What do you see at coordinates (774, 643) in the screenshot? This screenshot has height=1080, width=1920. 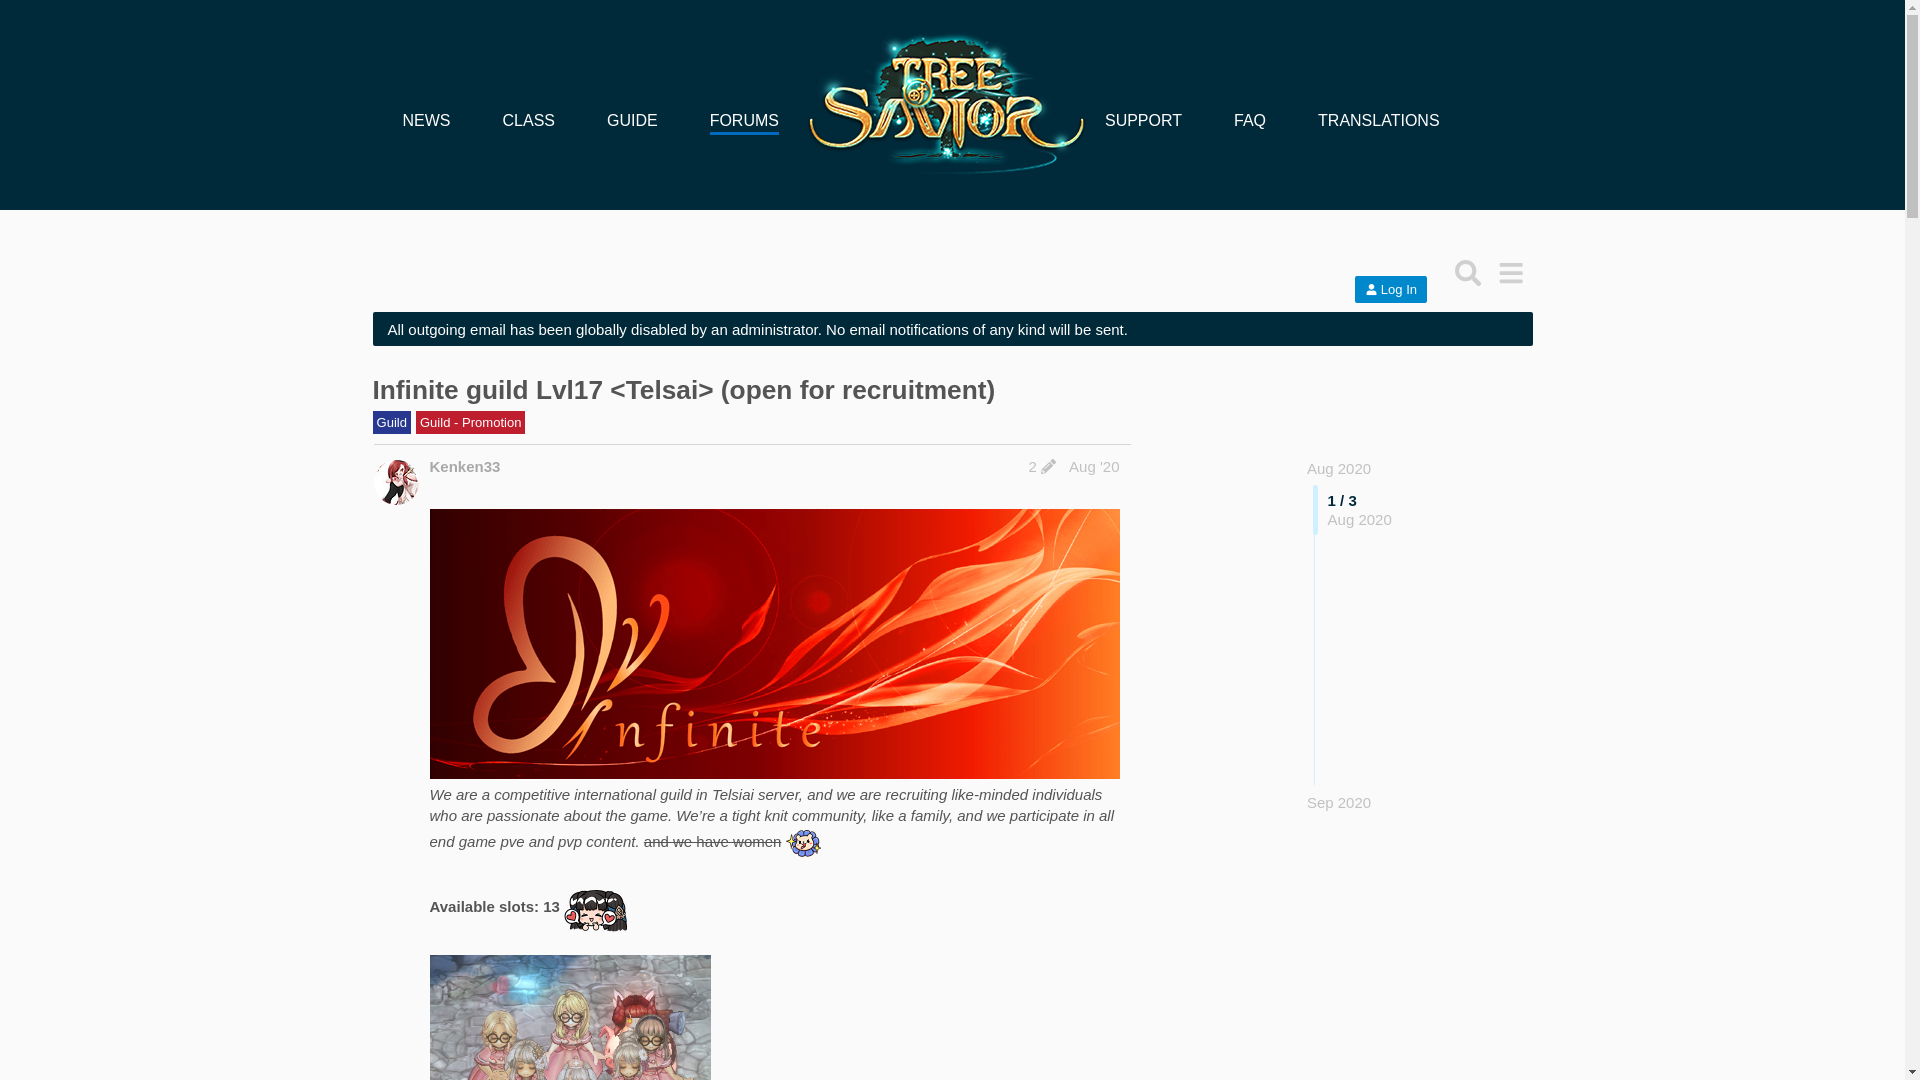 I see `infinitebanner1` at bounding box center [774, 643].